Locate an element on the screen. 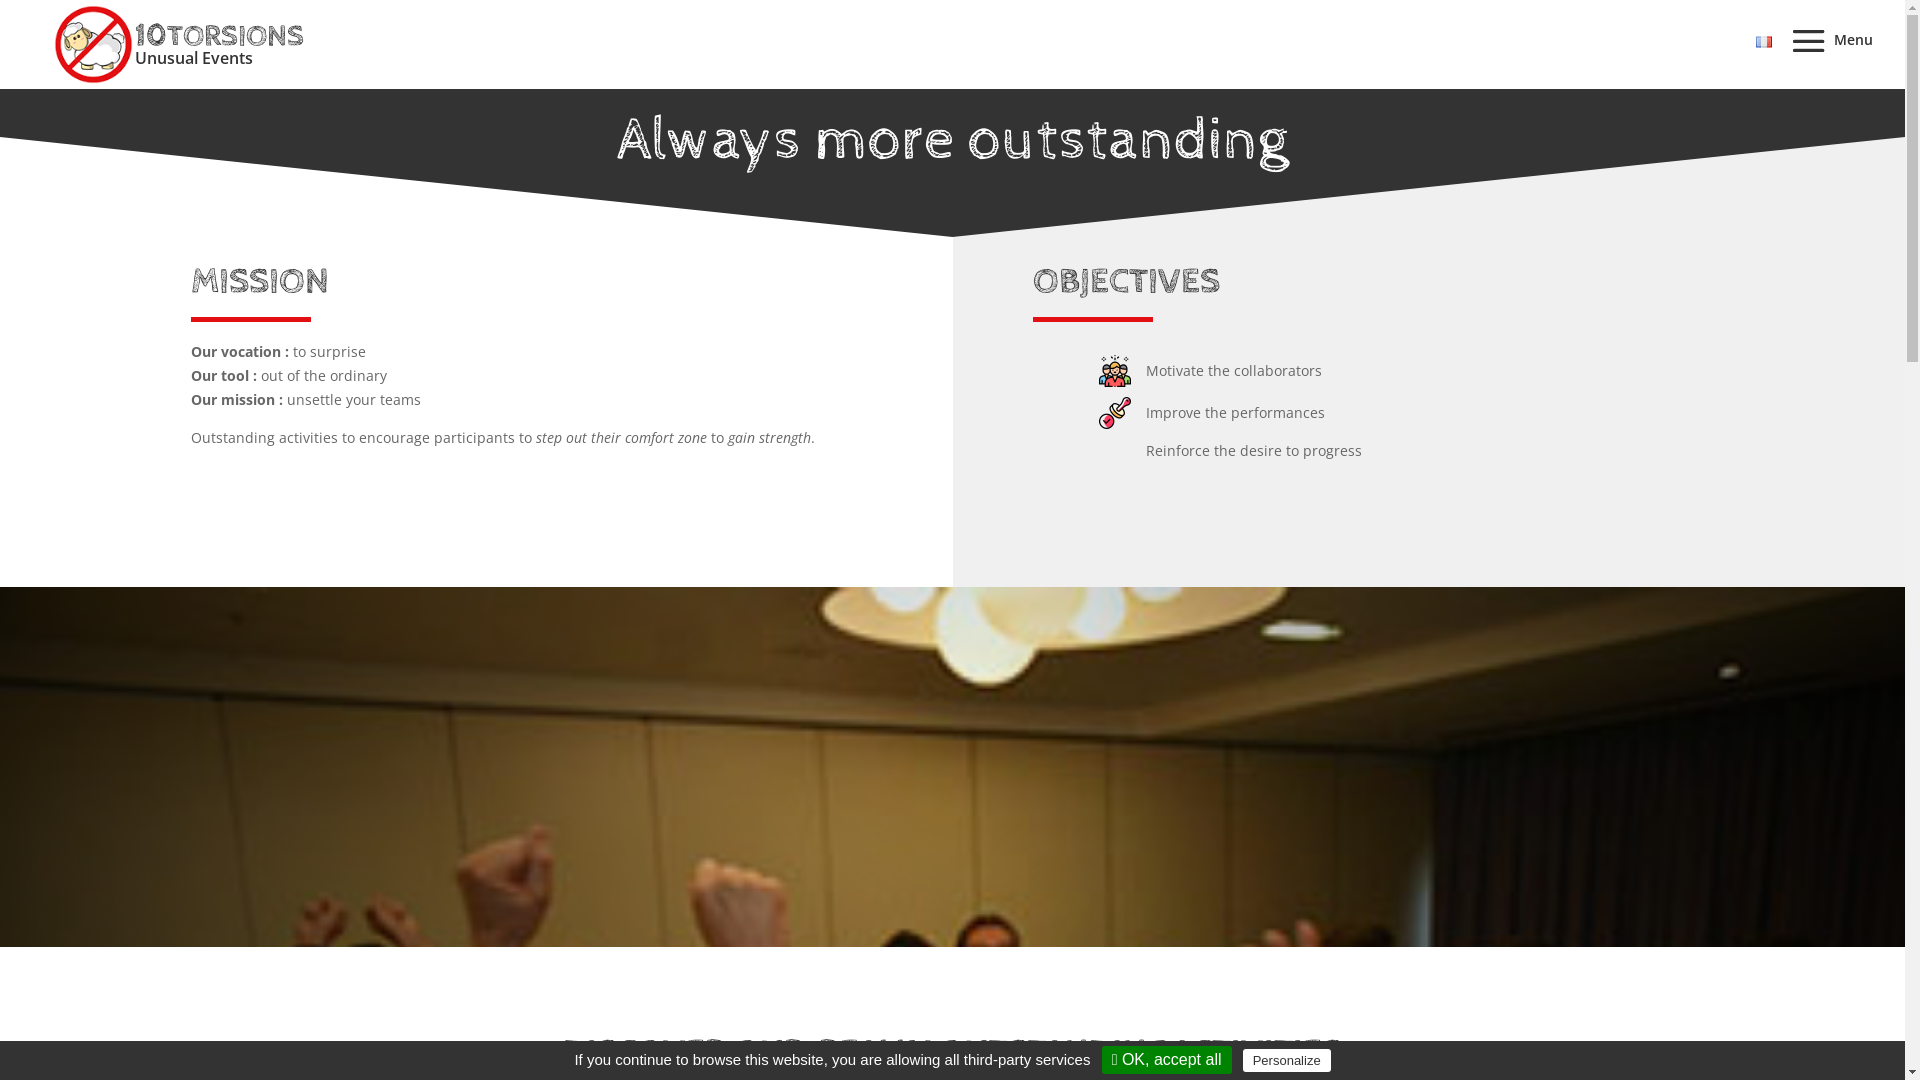 The height and width of the screenshot is (1080, 1920). Personalize is located at coordinates (1287, 1060).